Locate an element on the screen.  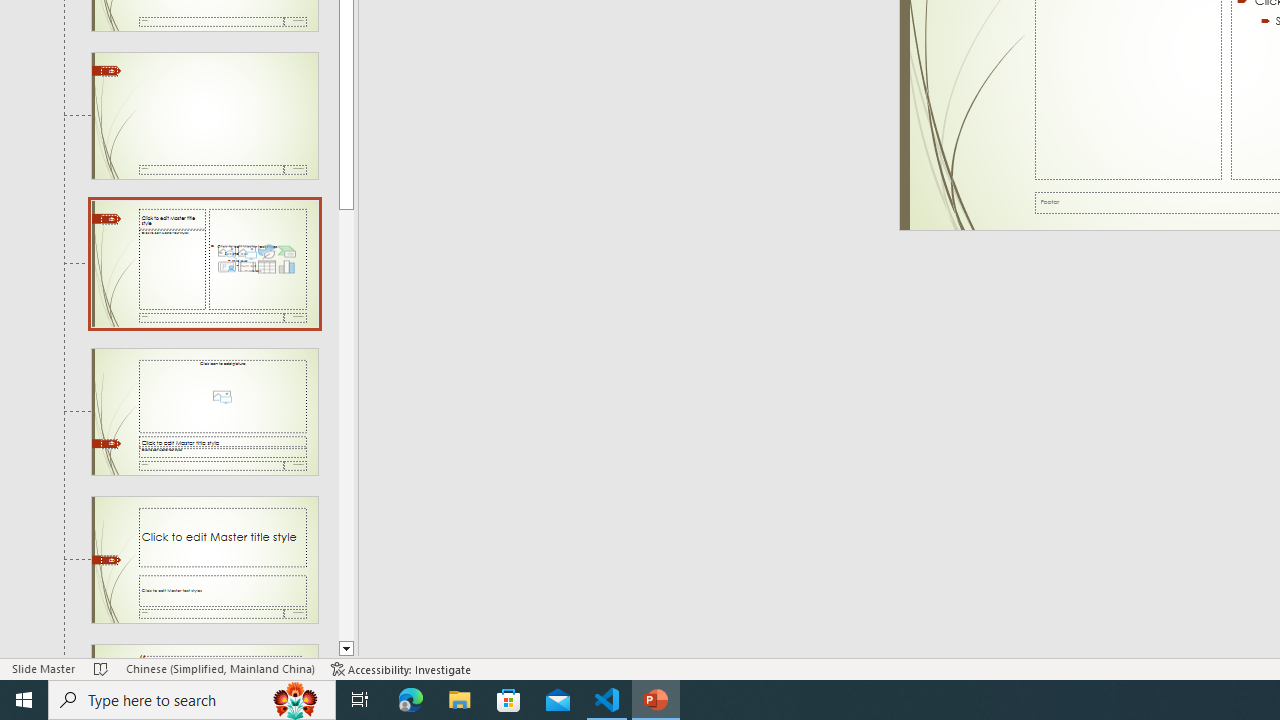
Page down is located at coordinates (346, 425).